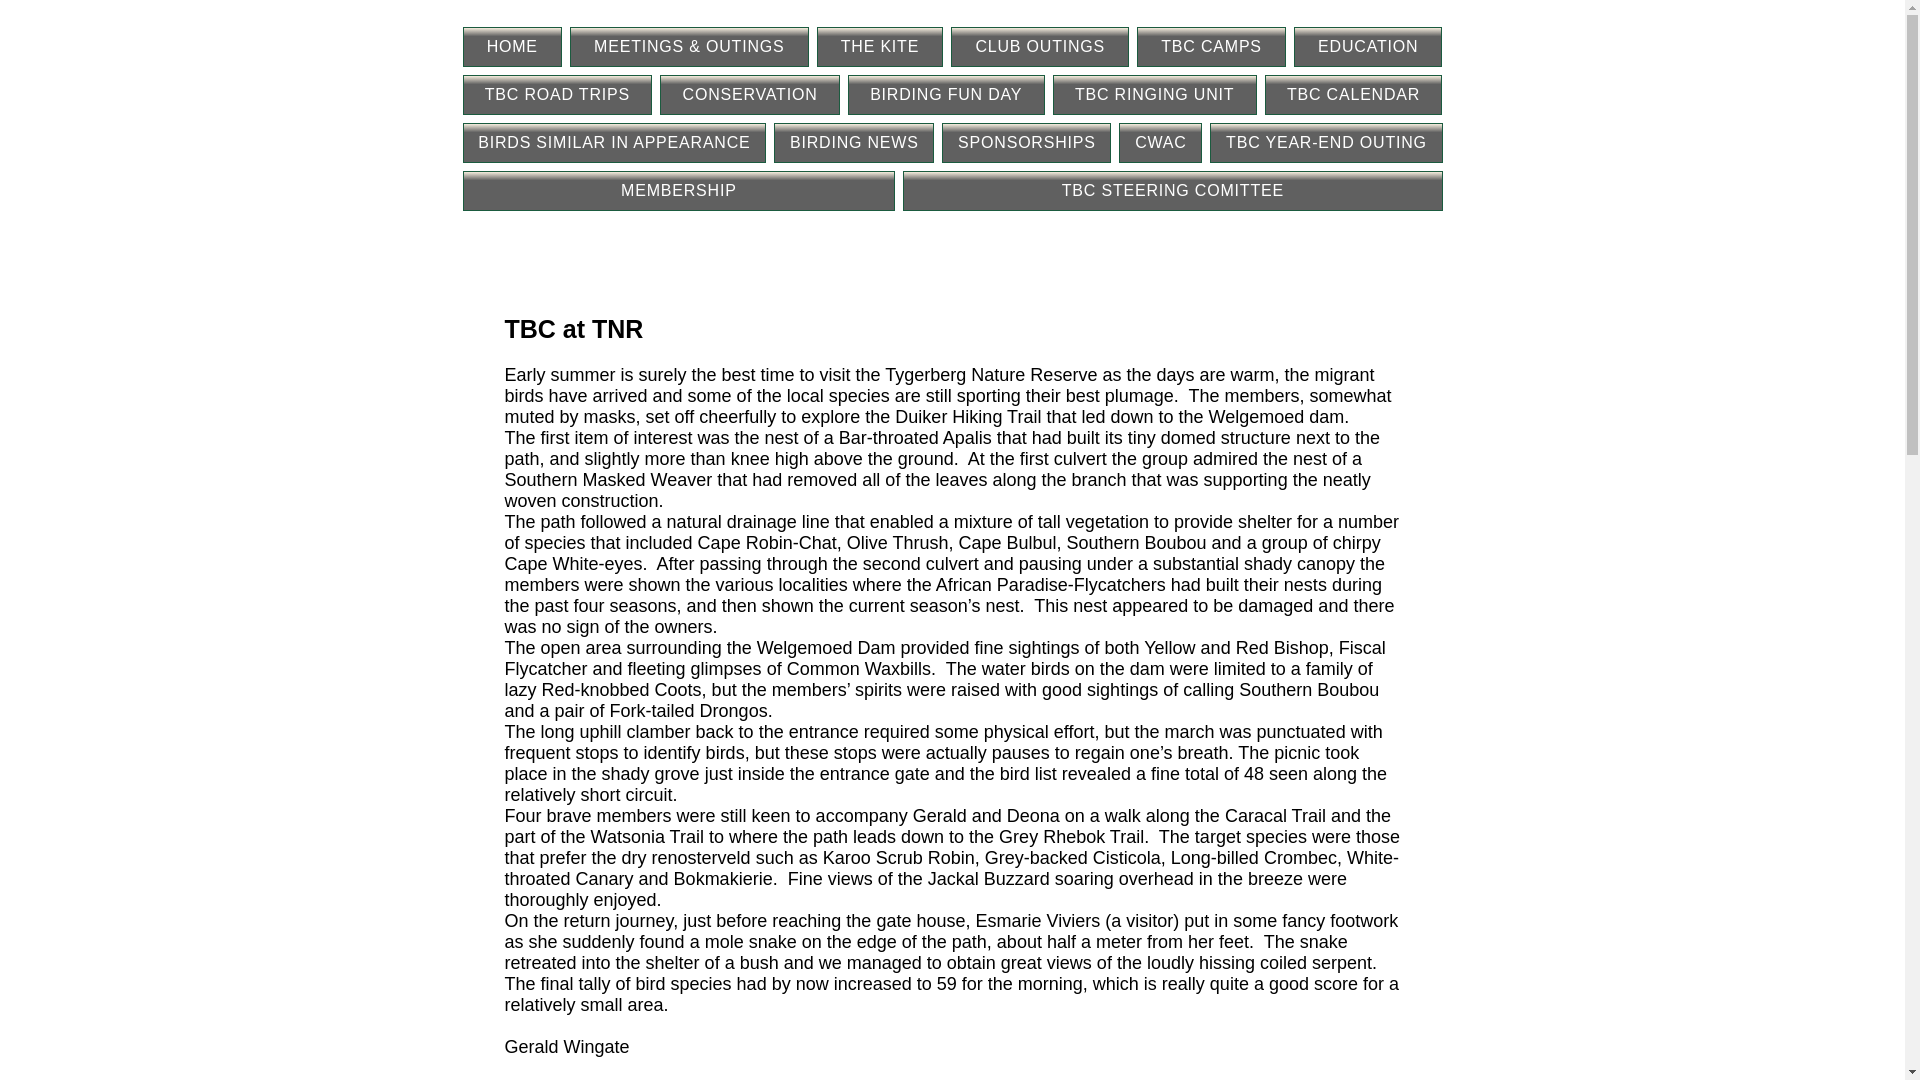 Image resolution: width=1920 pixels, height=1080 pixels. I want to click on SPONSORSHIPS, so click(1026, 143).